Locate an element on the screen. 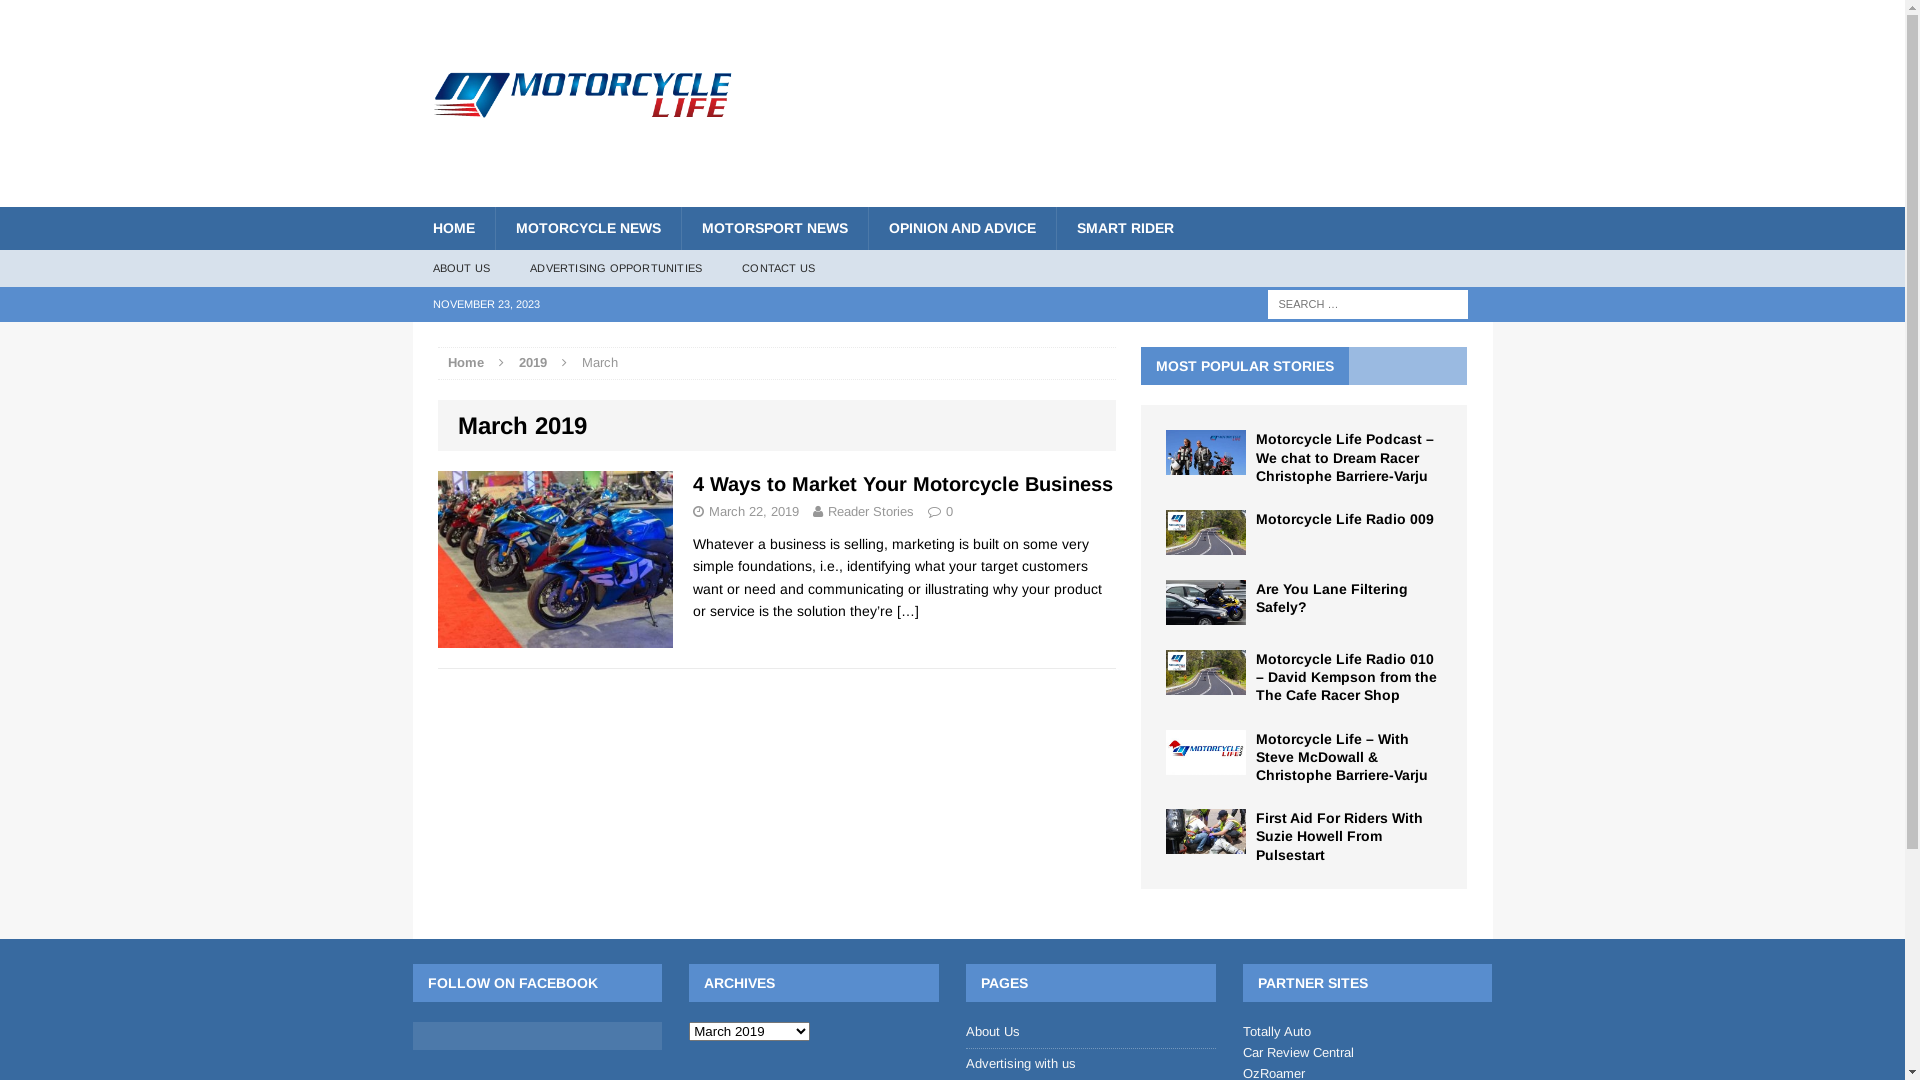 The image size is (1920, 1080). MOTORCYCLE NEWS is located at coordinates (586, 228).